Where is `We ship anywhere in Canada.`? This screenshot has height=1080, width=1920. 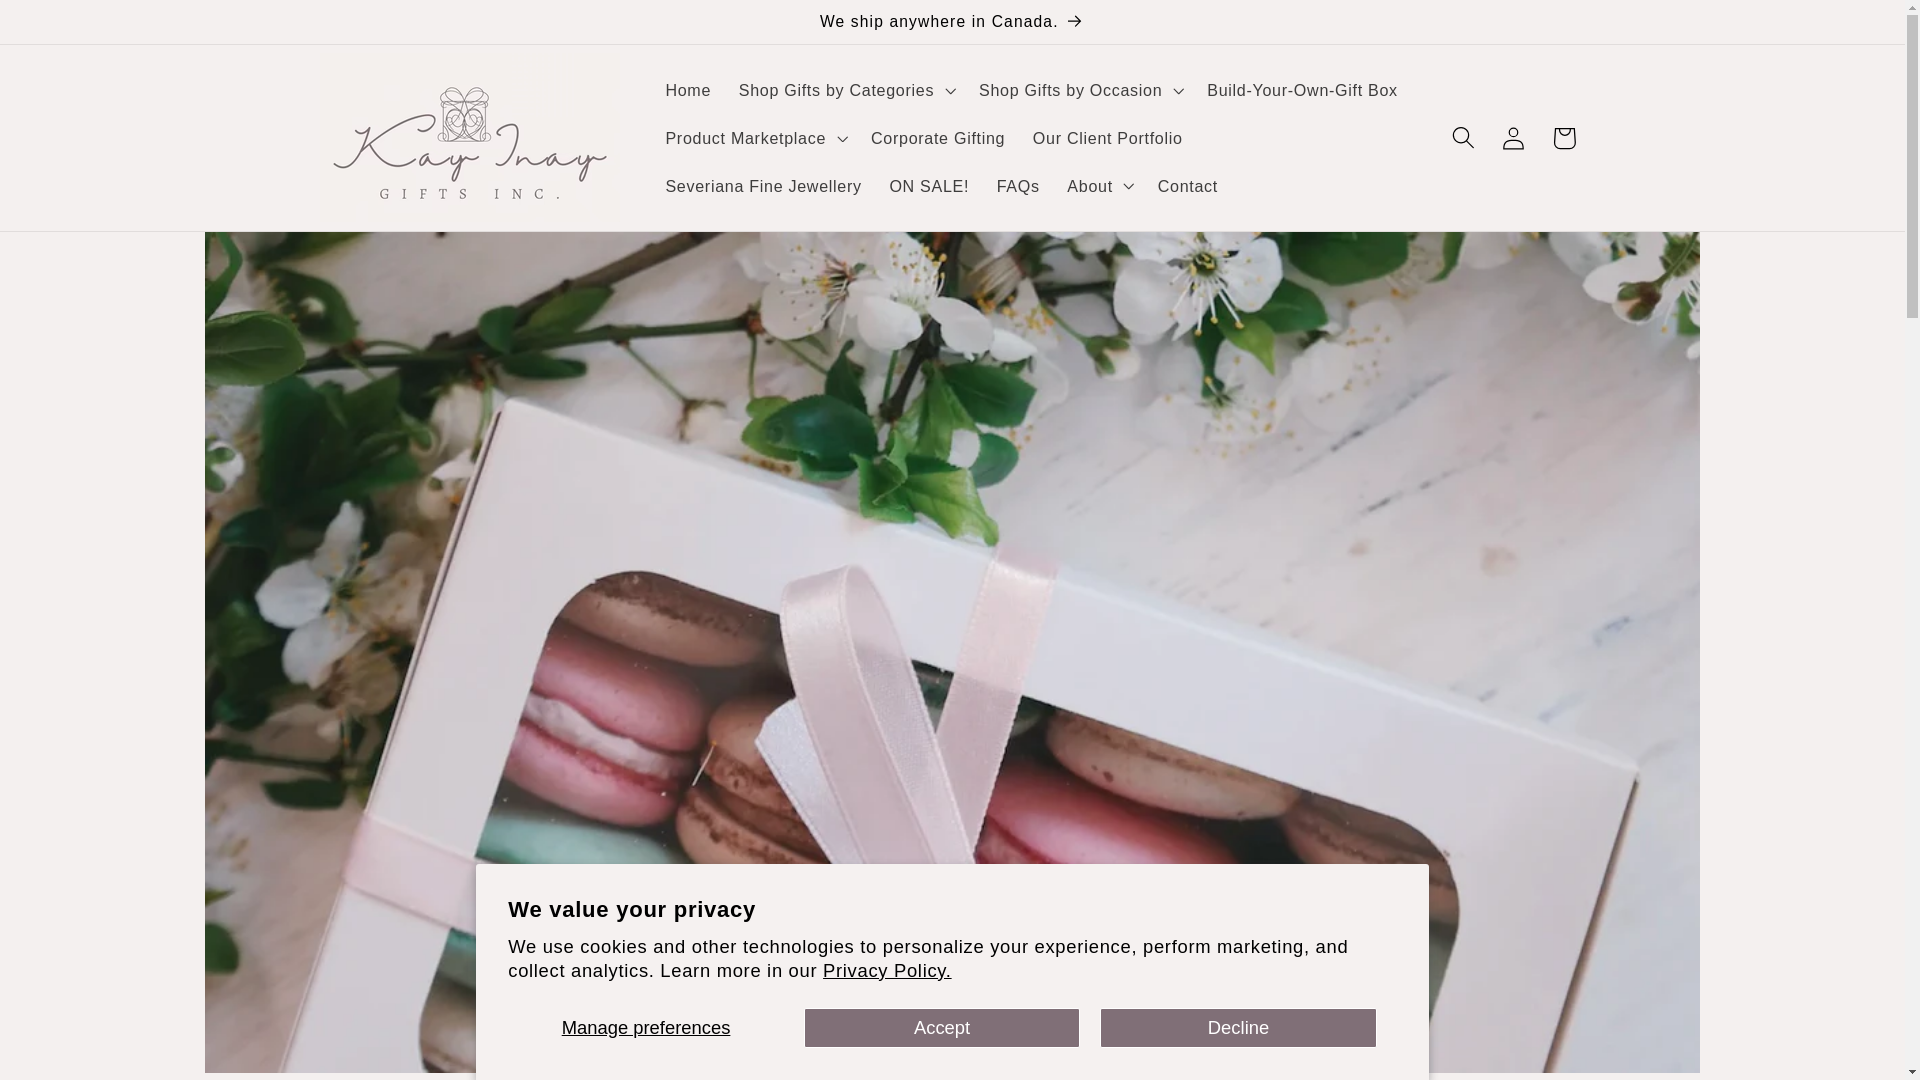
We ship anywhere in Canada. is located at coordinates (952, 22).